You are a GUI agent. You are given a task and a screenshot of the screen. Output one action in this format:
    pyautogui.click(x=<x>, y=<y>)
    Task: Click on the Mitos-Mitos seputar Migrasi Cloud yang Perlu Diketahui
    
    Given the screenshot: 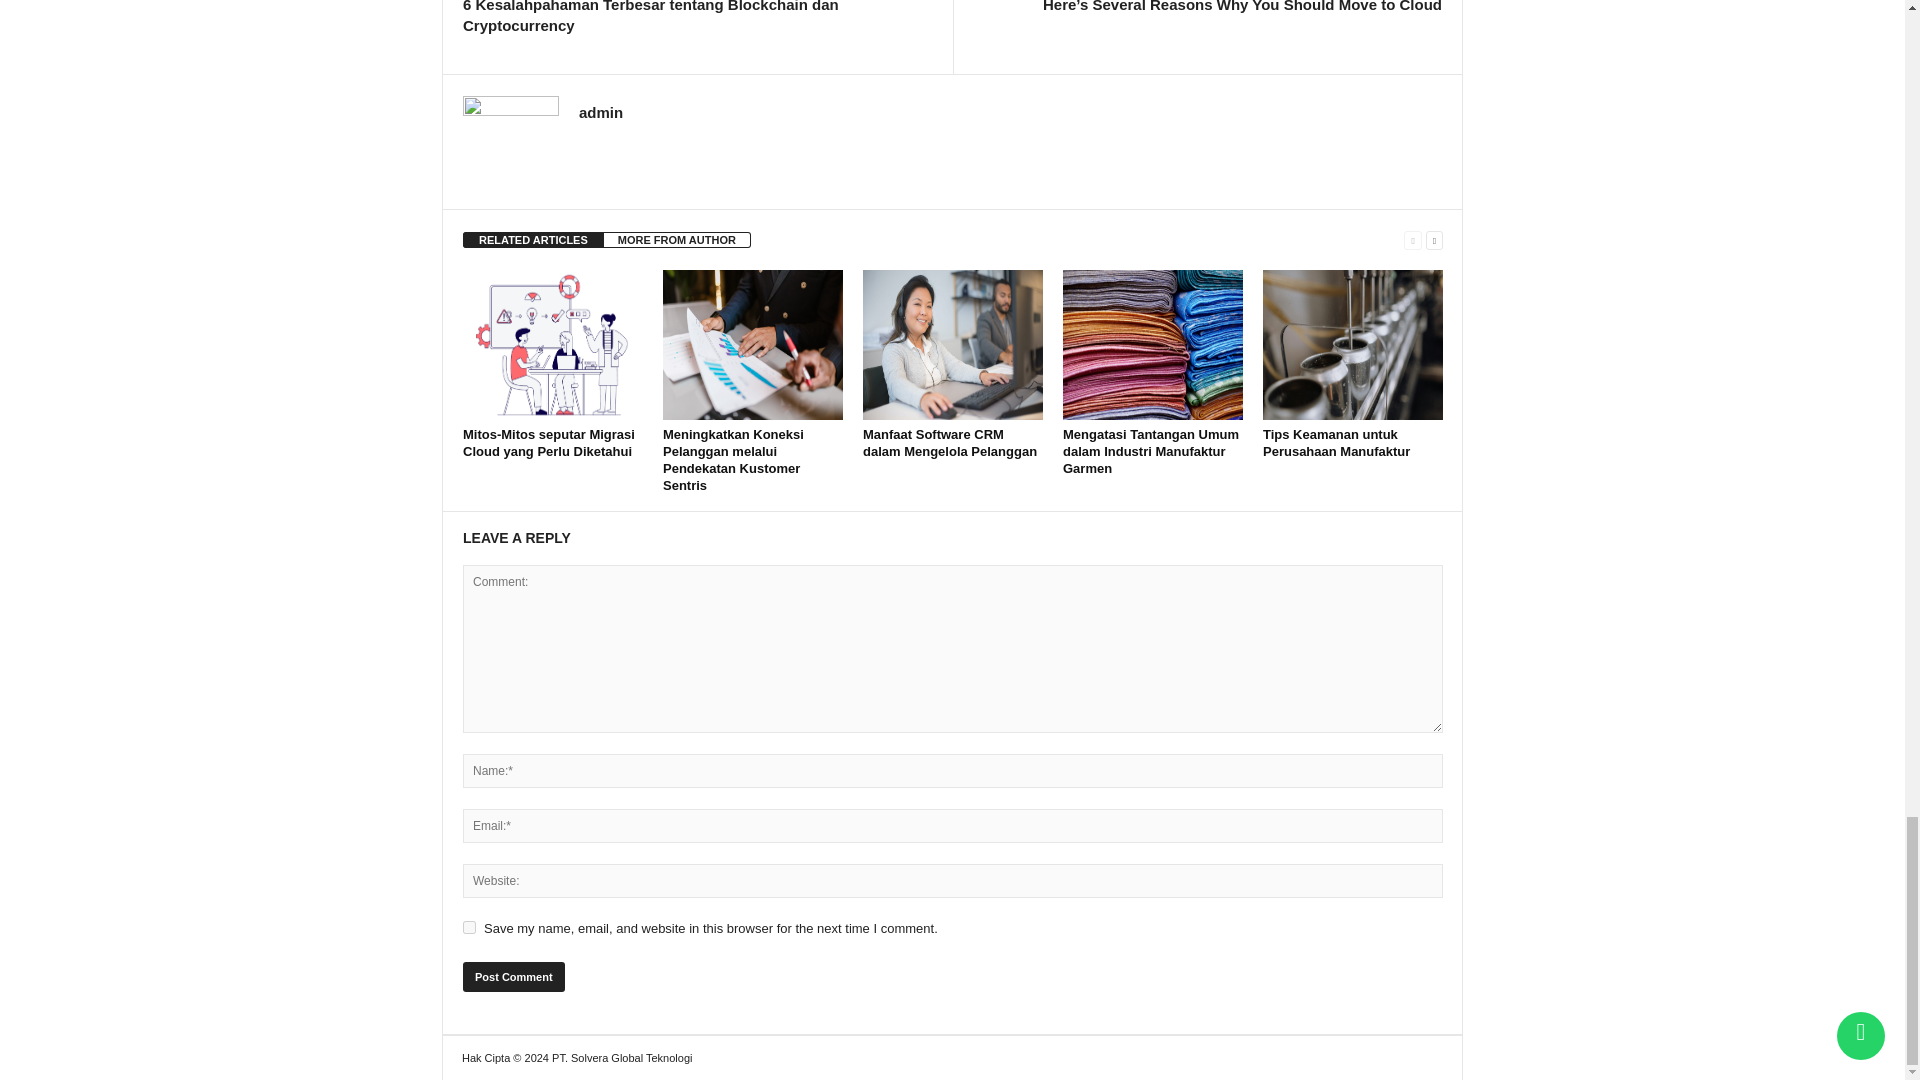 What is the action you would take?
    pyautogui.click(x=548, y=442)
    